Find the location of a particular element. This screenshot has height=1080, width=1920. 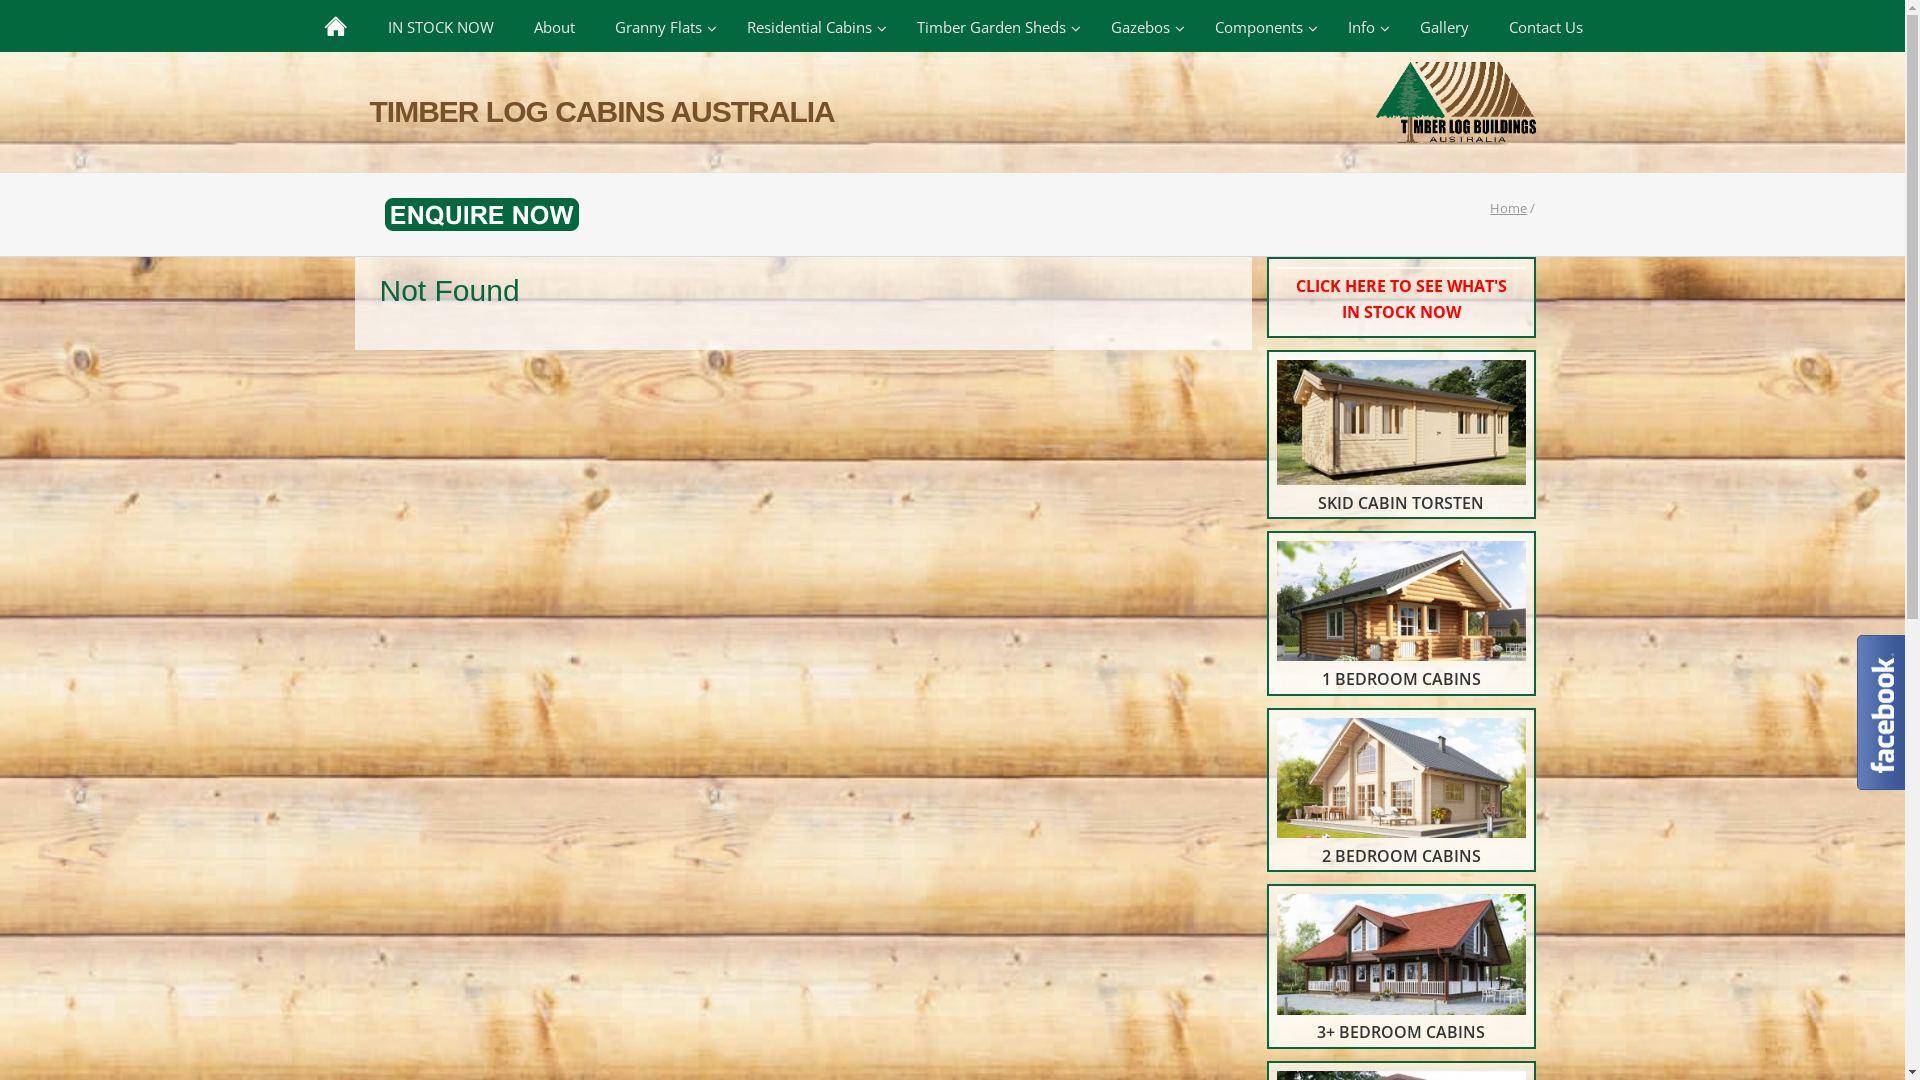

SKID CABIN TORSTEN is located at coordinates (1400, 438).